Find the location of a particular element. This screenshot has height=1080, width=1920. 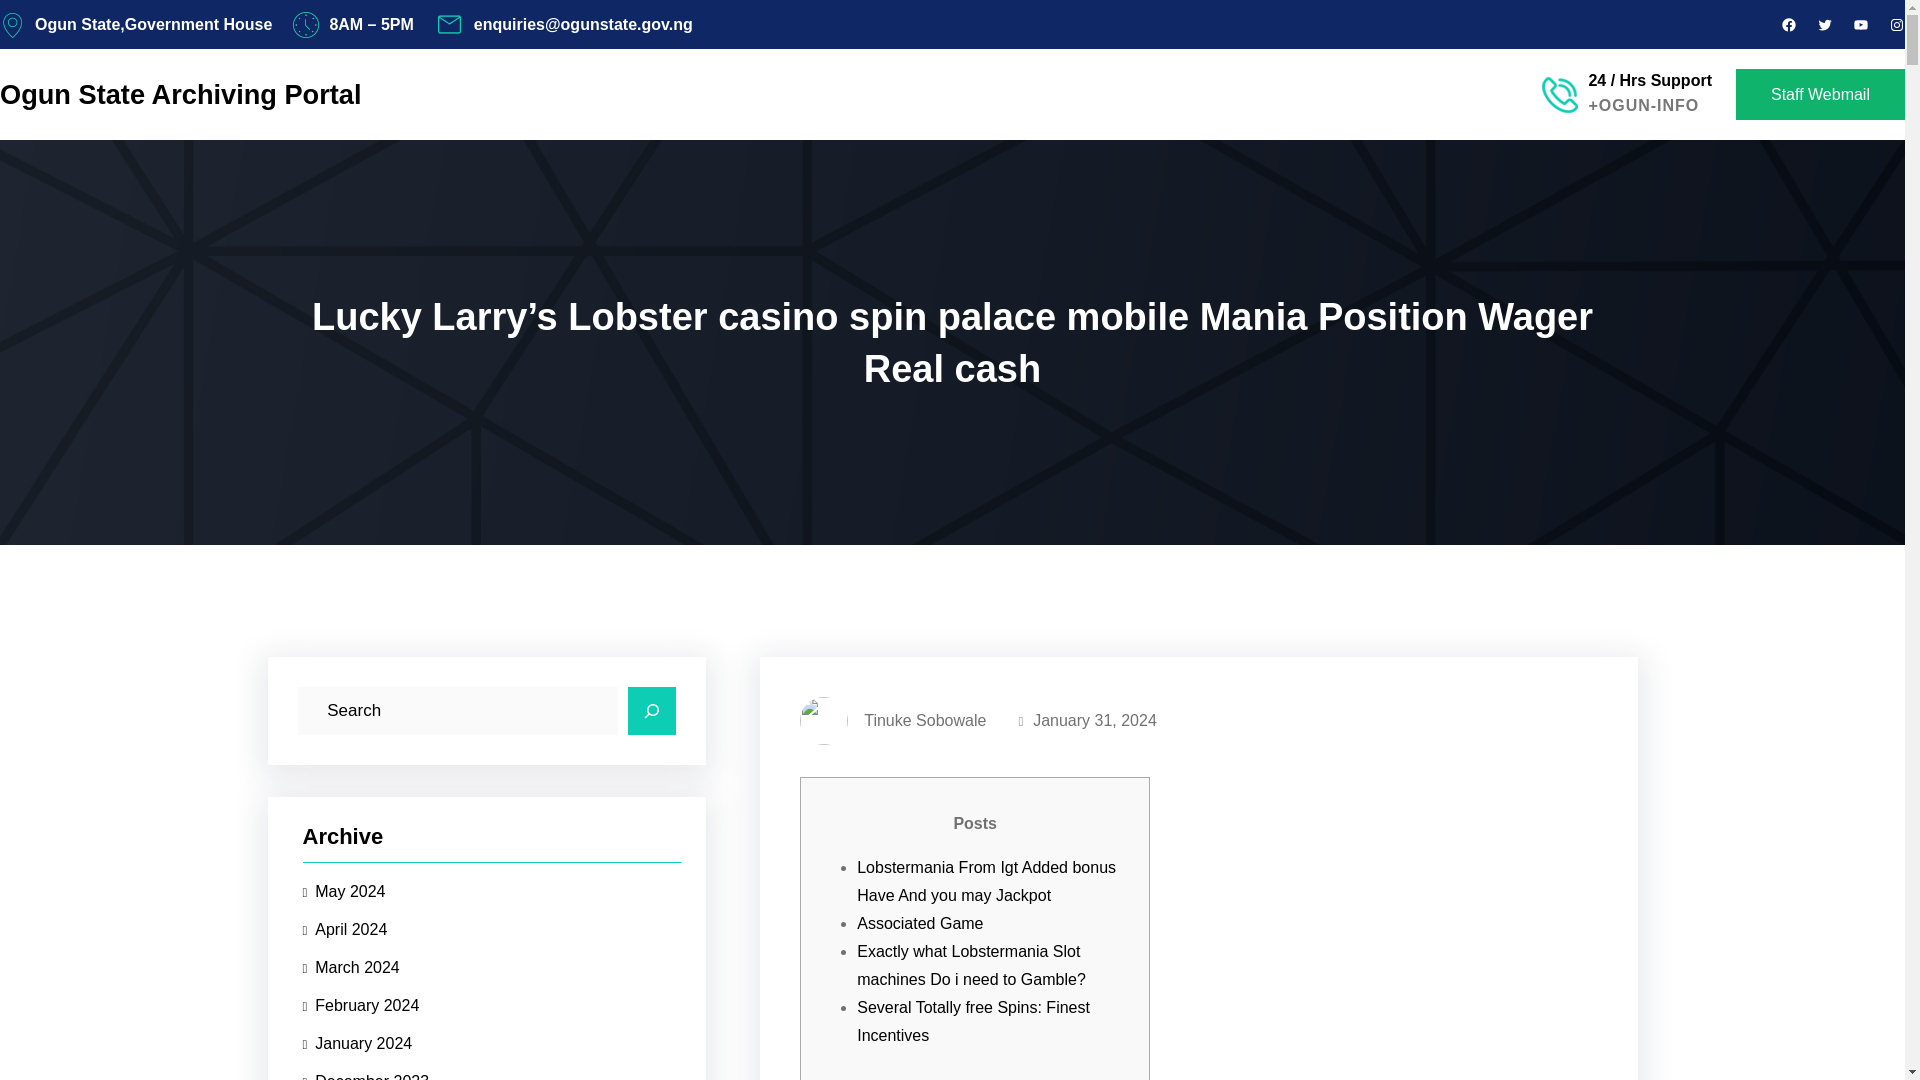

YouTube is located at coordinates (1860, 25).